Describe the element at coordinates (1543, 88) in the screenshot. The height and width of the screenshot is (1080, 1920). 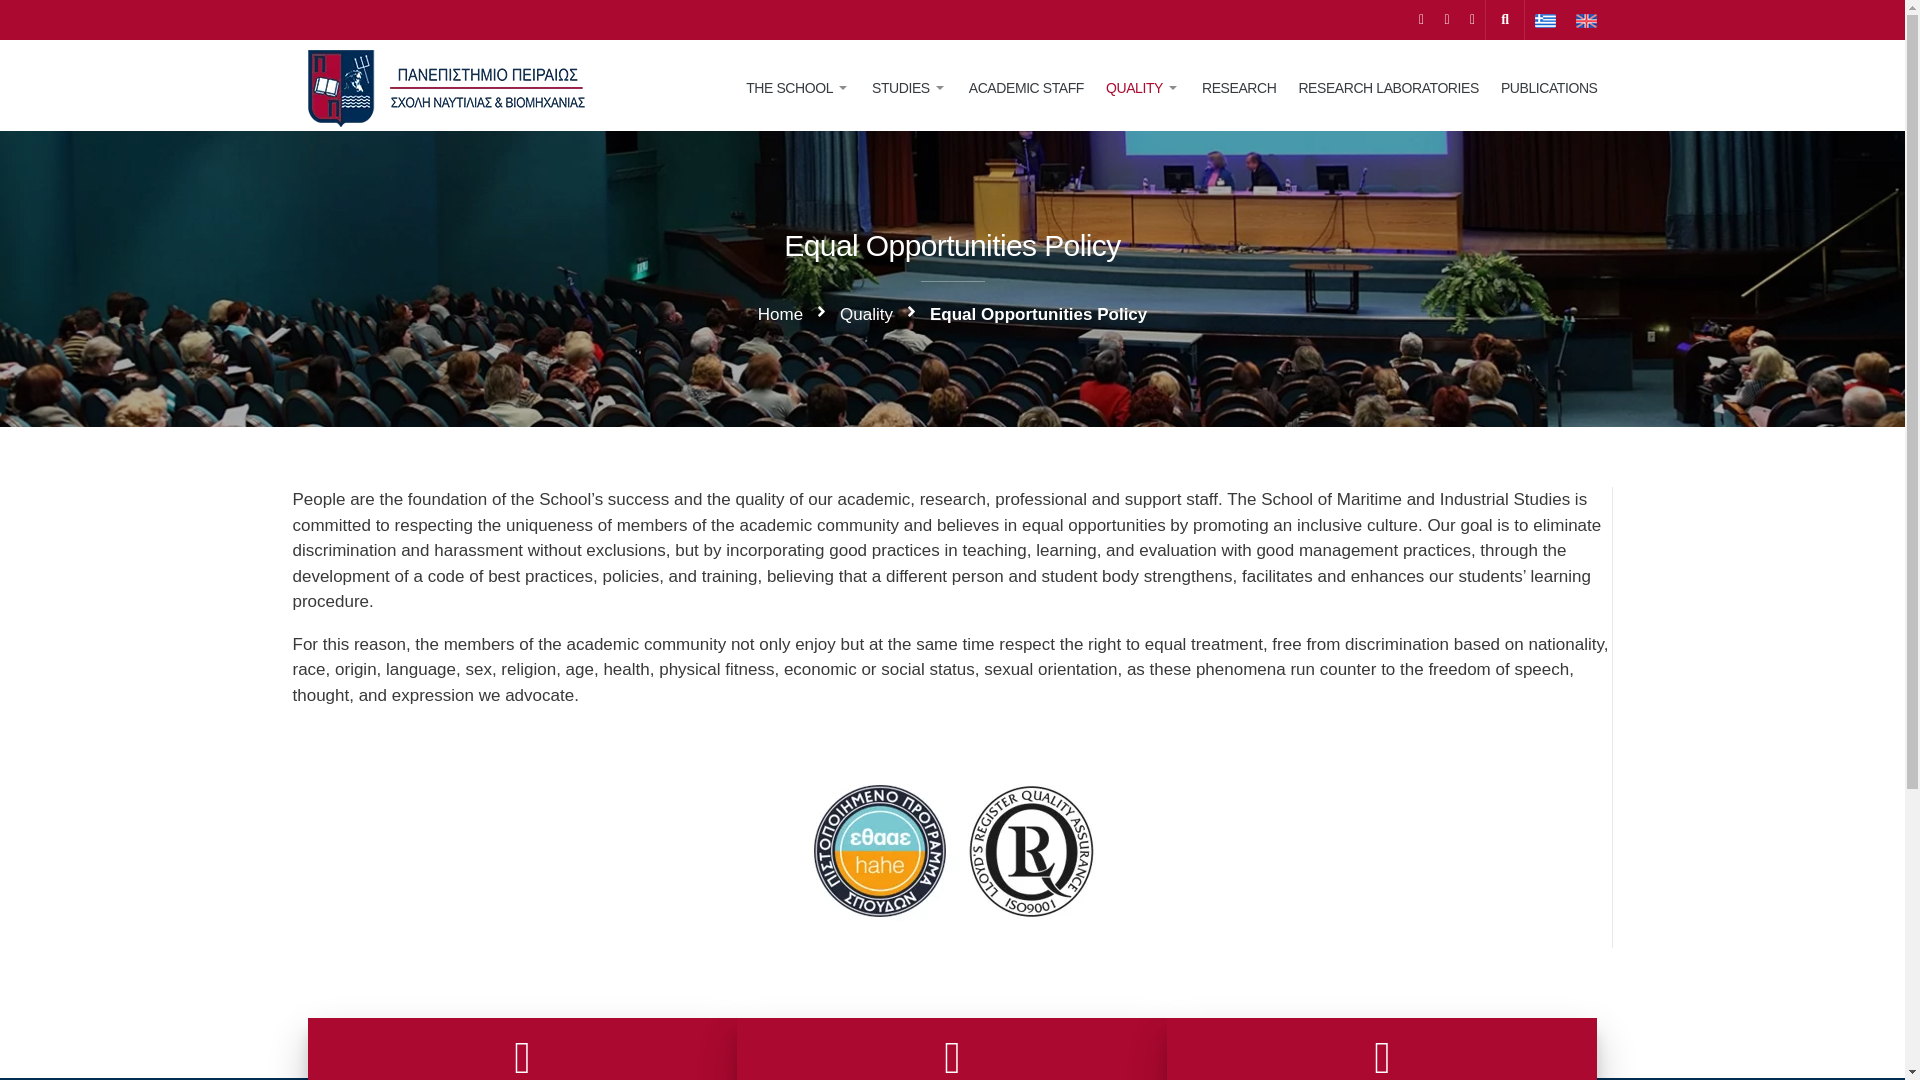
I see `PUBLICATIONS` at that location.